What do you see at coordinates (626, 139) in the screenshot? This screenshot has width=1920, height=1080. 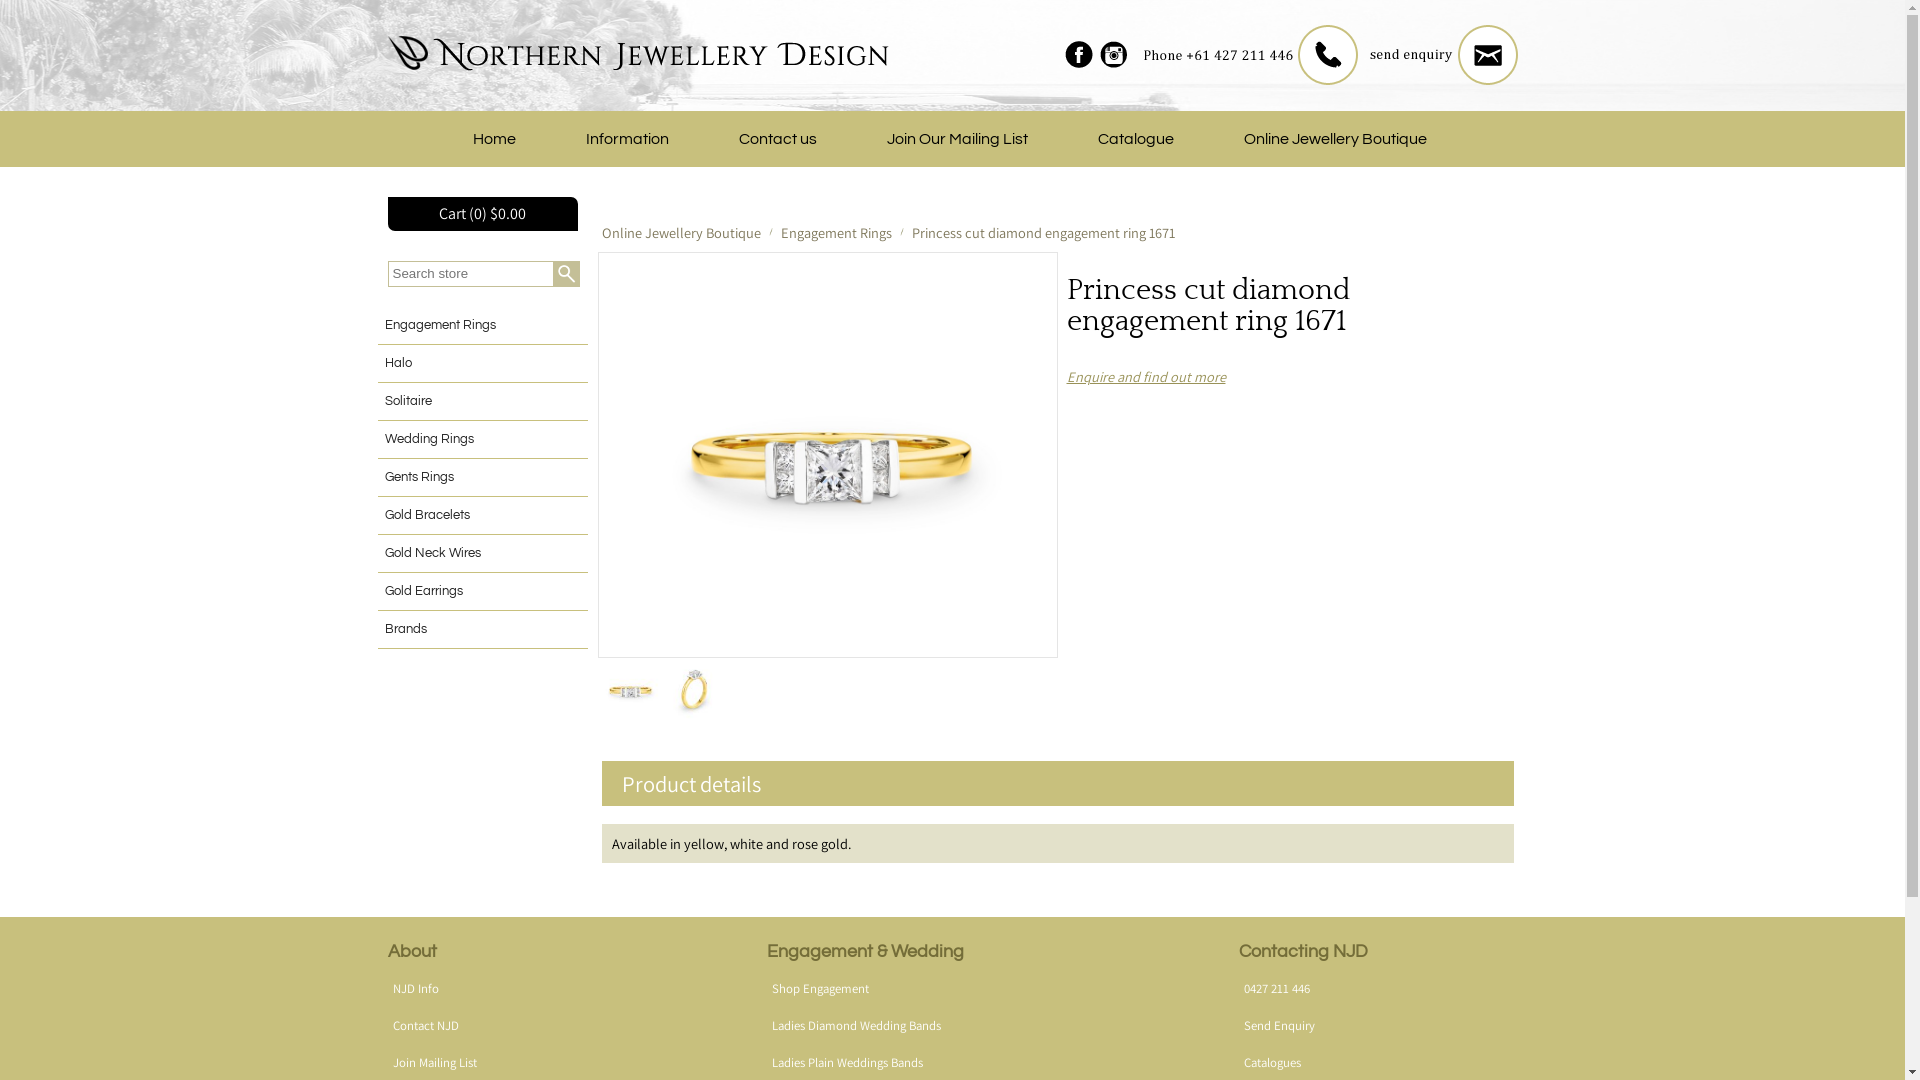 I see `Information` at bounding box center [626, 139].